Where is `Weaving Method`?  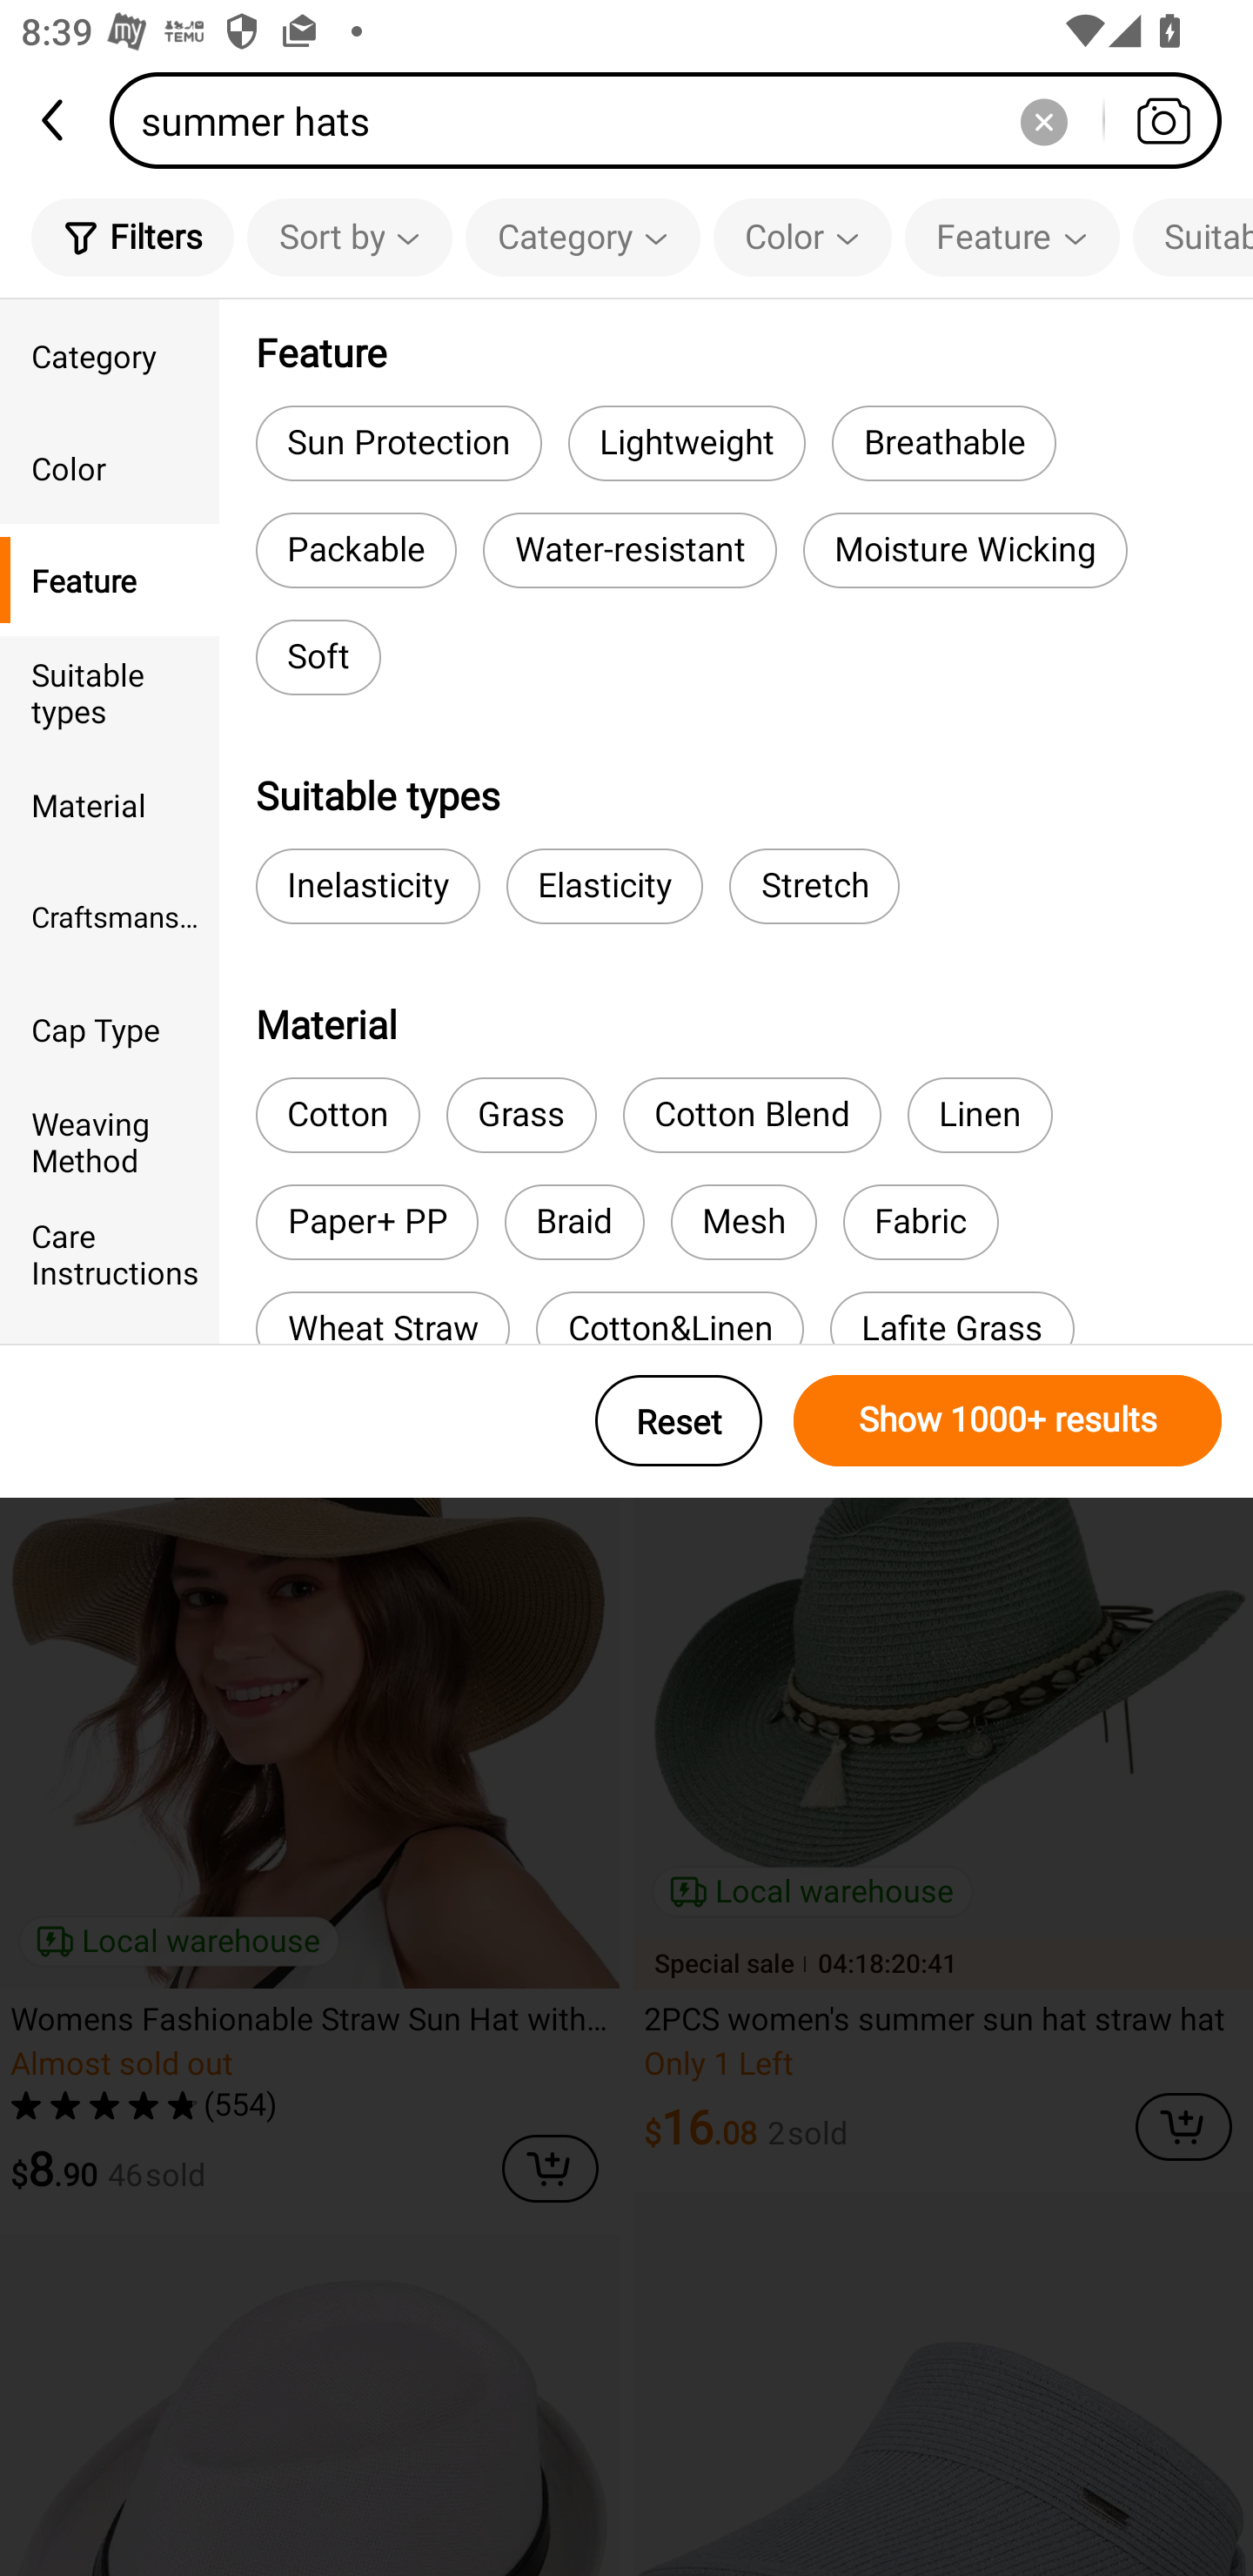 Weaving Method is located at coordinates (110, 1141).